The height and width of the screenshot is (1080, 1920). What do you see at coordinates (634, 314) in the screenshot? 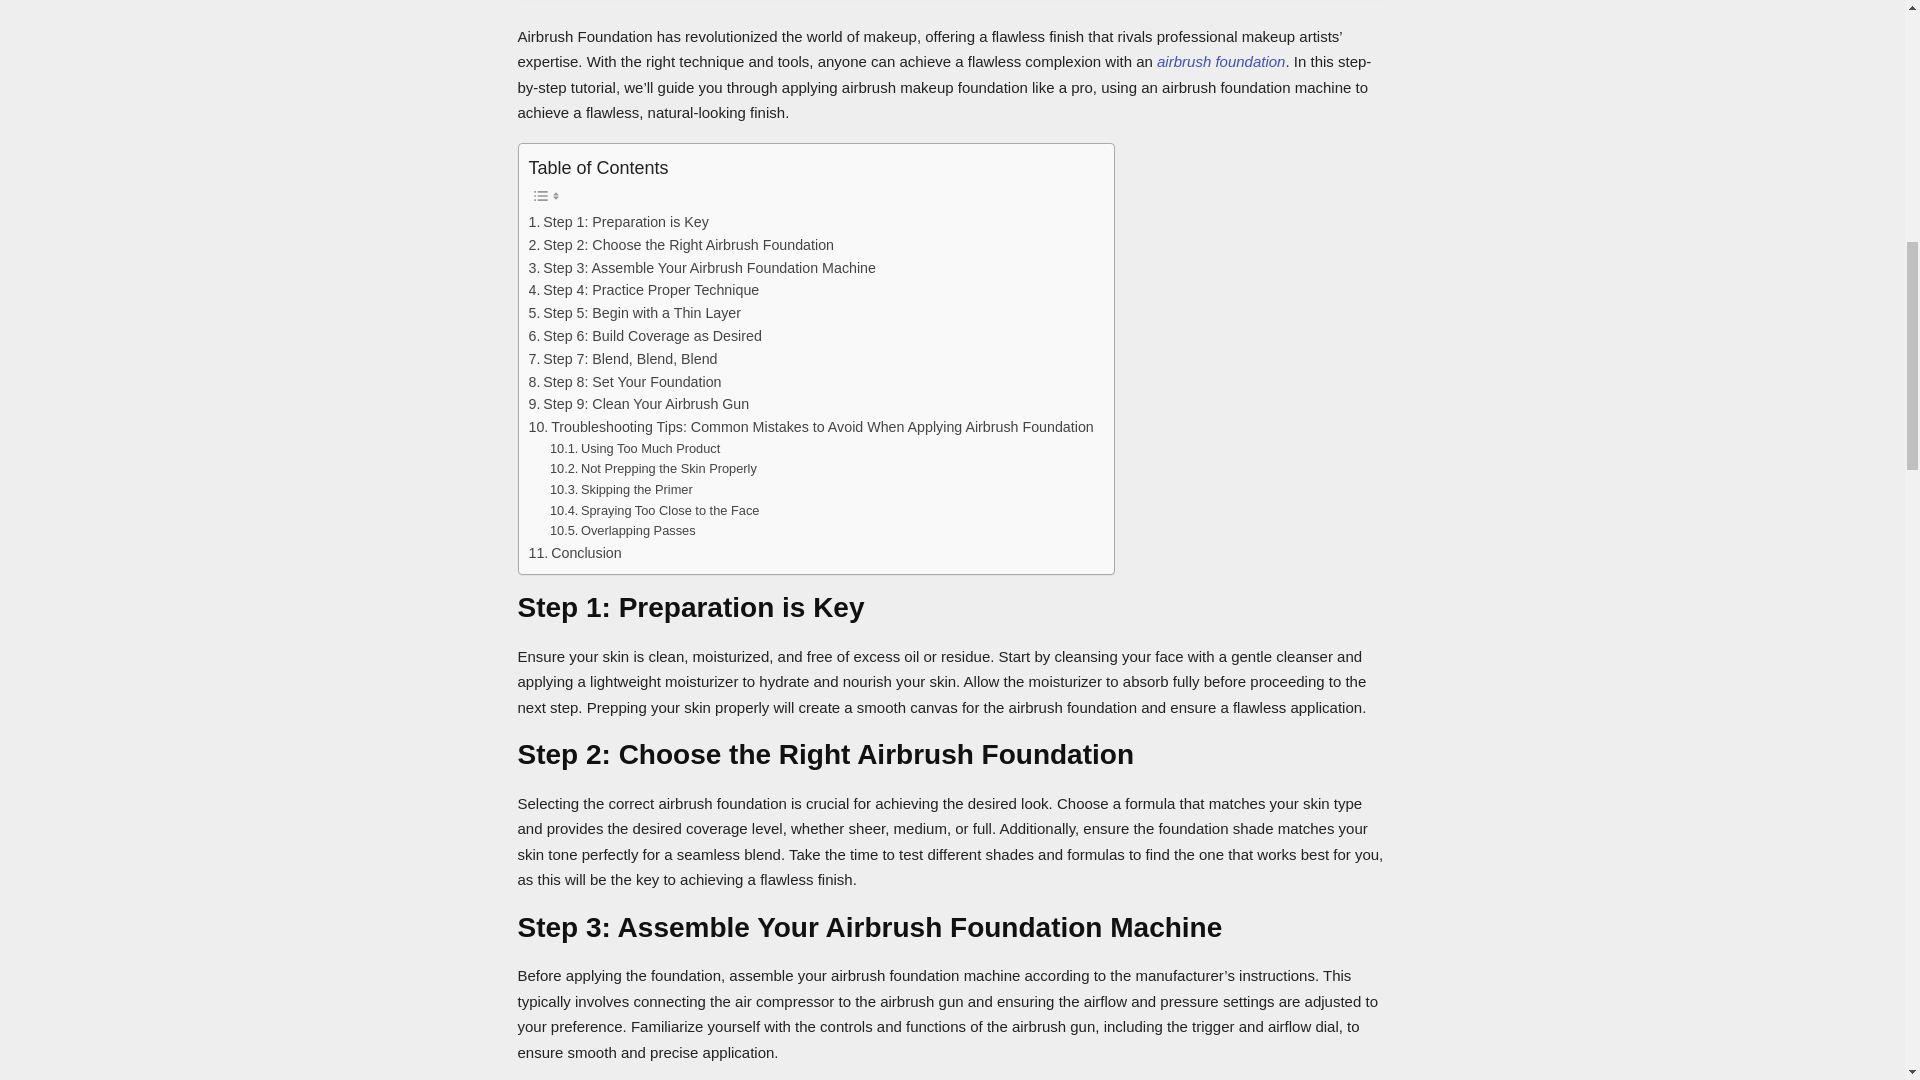
I see `Step 5: Begin with a Thin Layer` at bounding box center [634, 314].